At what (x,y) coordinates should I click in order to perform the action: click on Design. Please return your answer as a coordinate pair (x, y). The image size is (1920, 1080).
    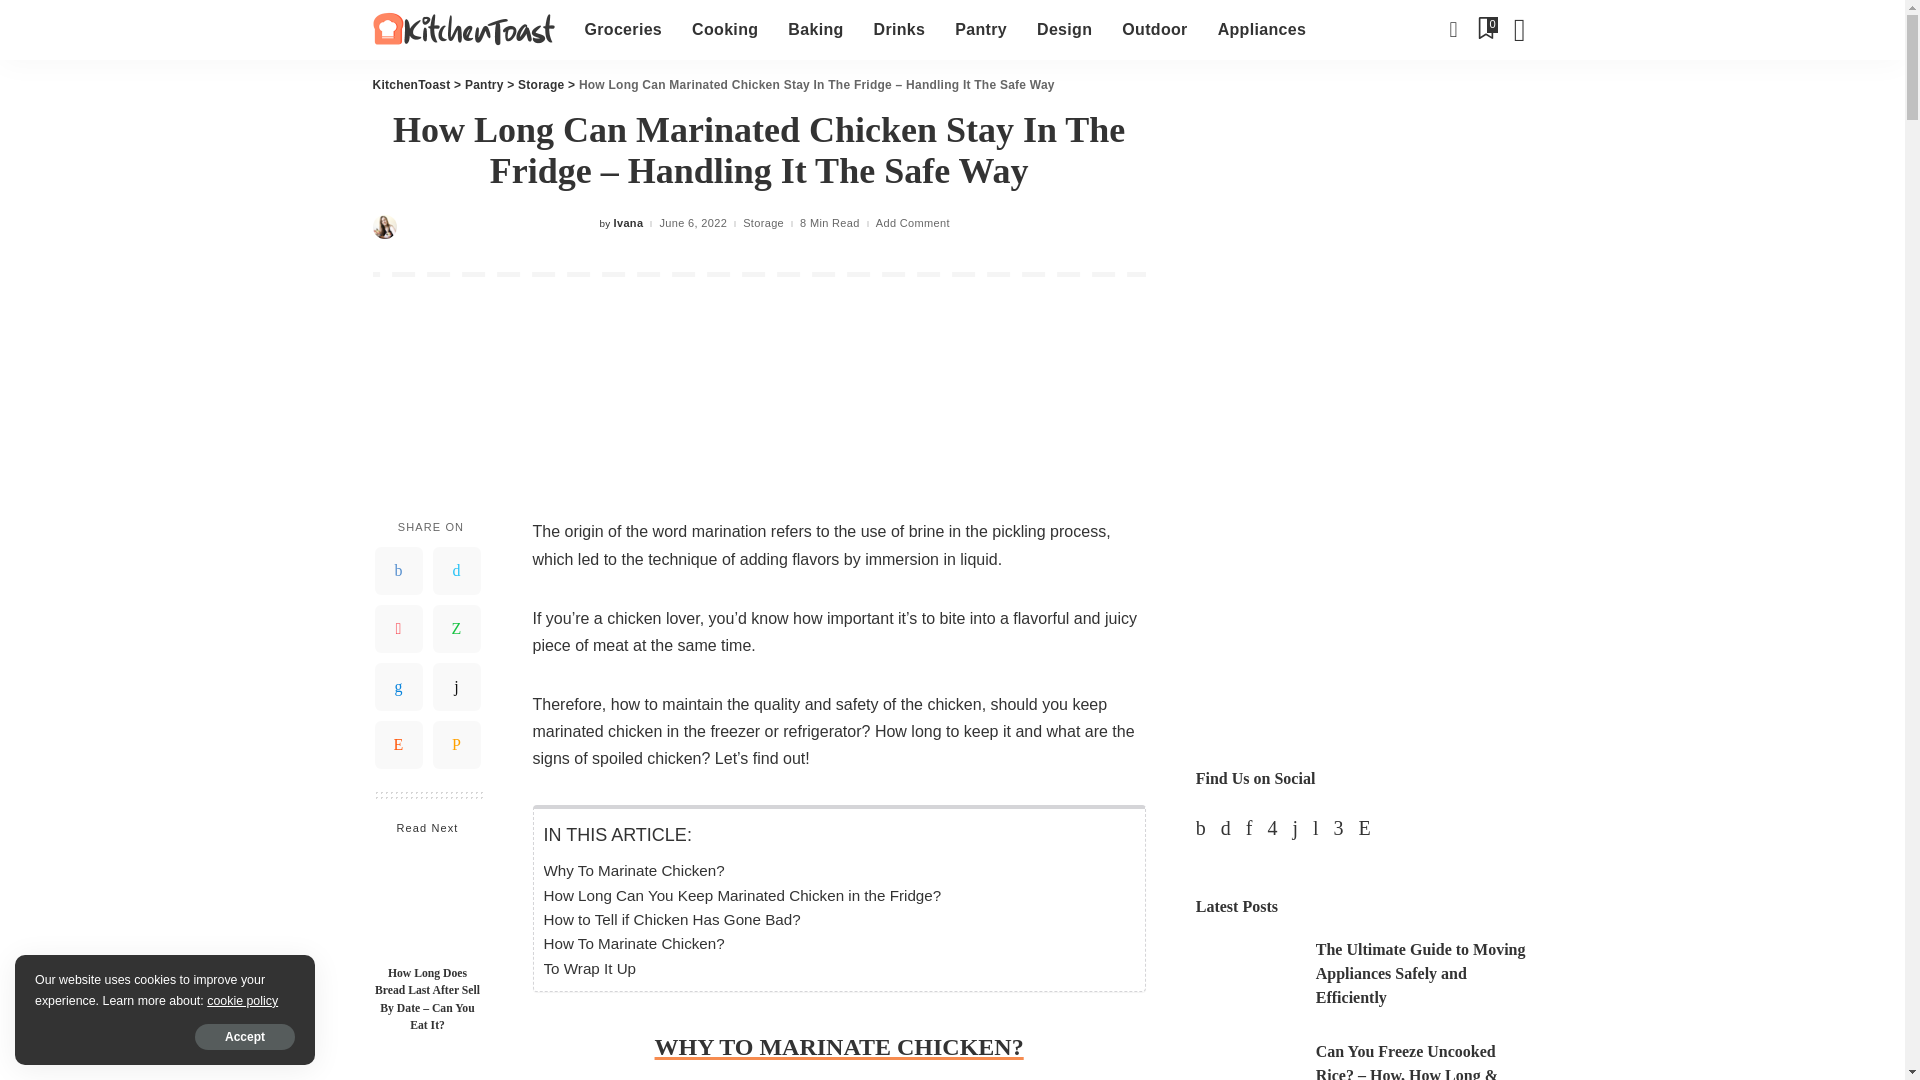
    Looking at the image, I should click on (1064, 30).